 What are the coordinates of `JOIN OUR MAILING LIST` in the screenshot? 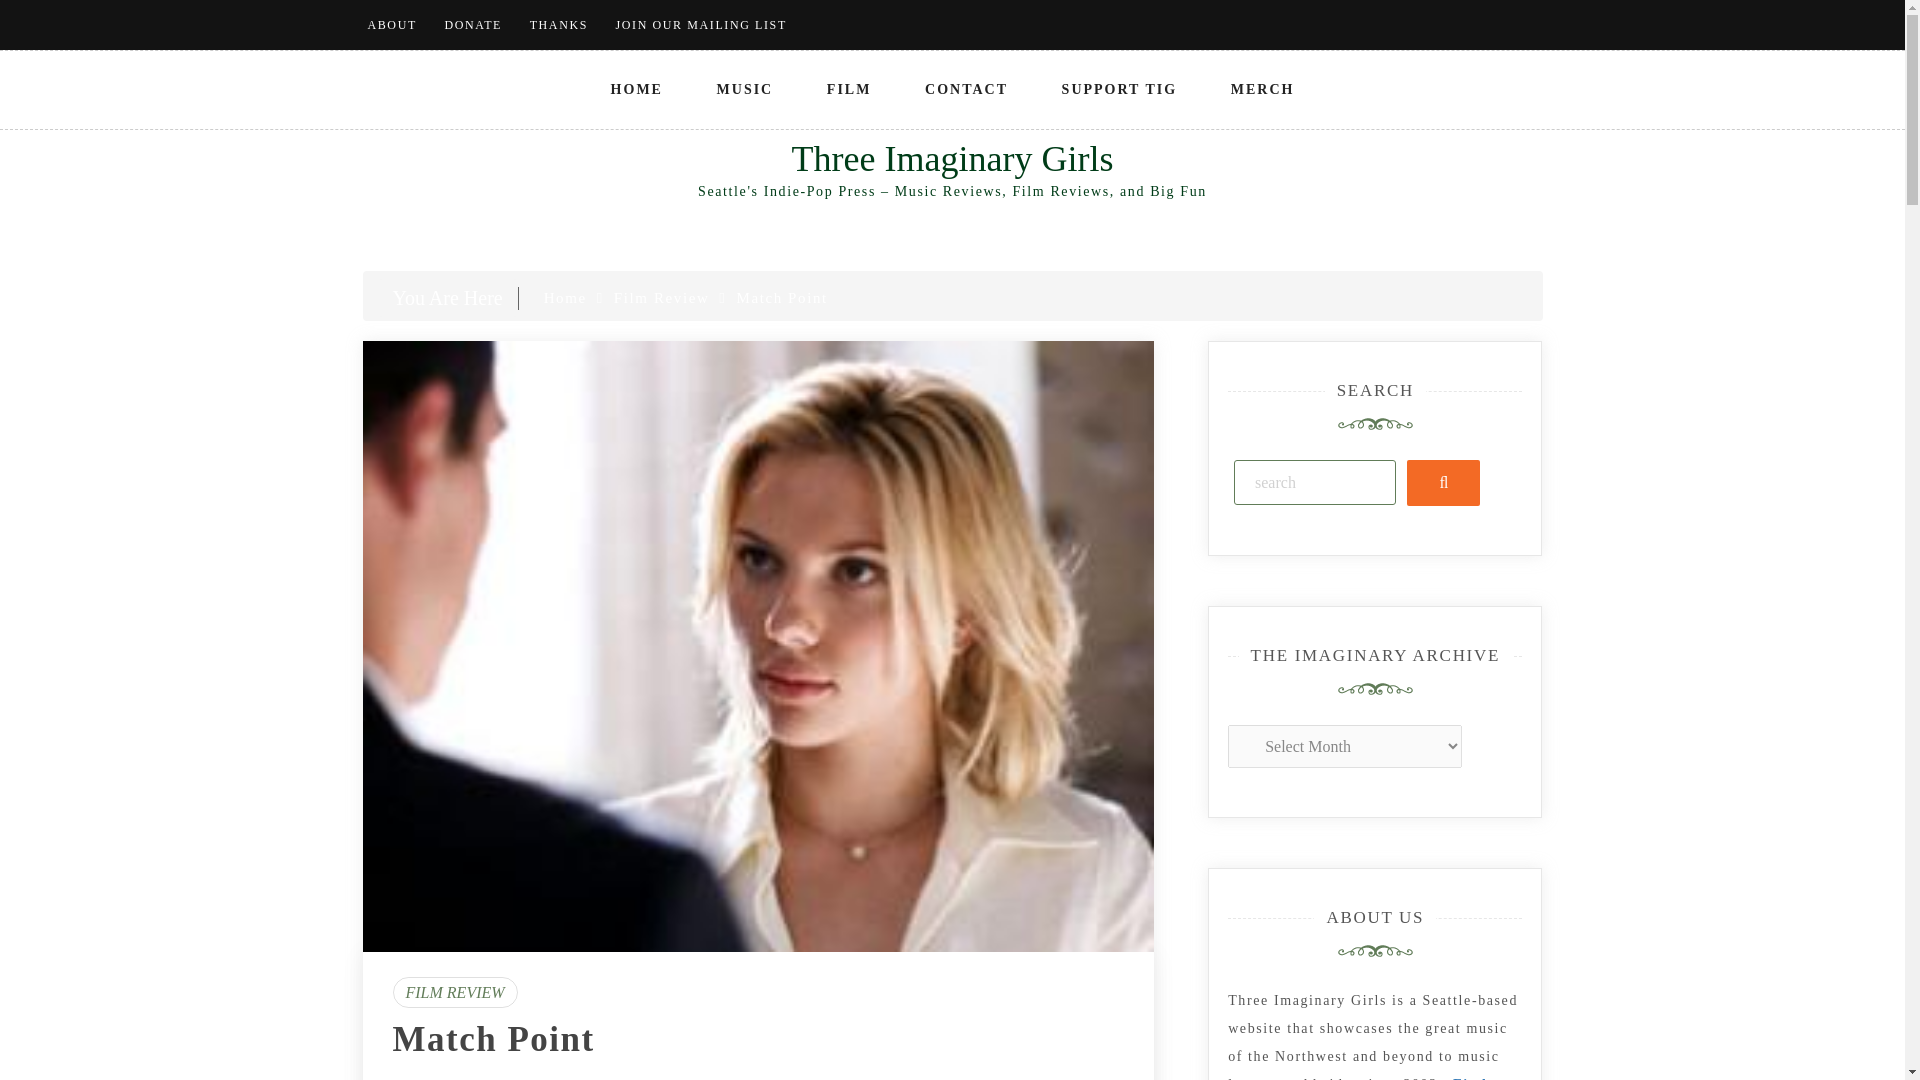 It's located at (702, 25).